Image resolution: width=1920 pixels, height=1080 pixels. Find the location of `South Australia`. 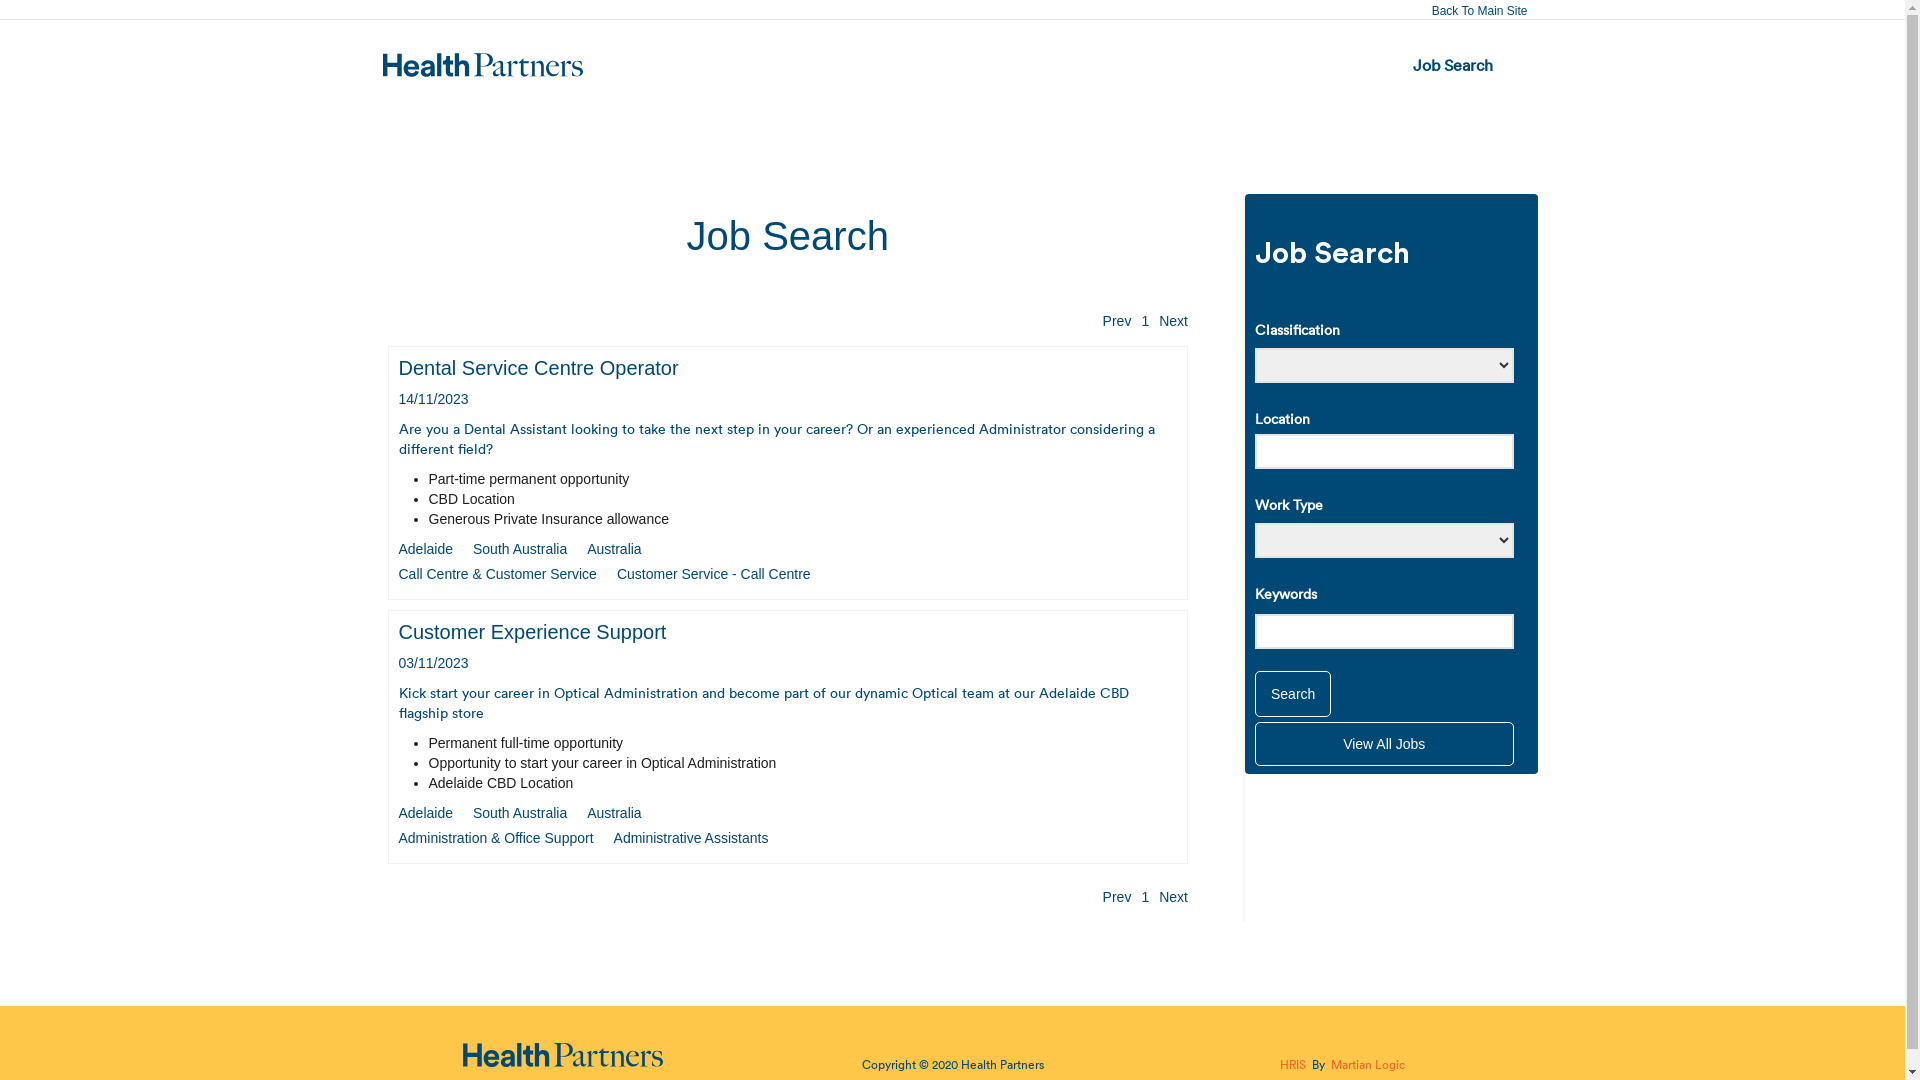

South Australia is located at coordinates (520, 549).